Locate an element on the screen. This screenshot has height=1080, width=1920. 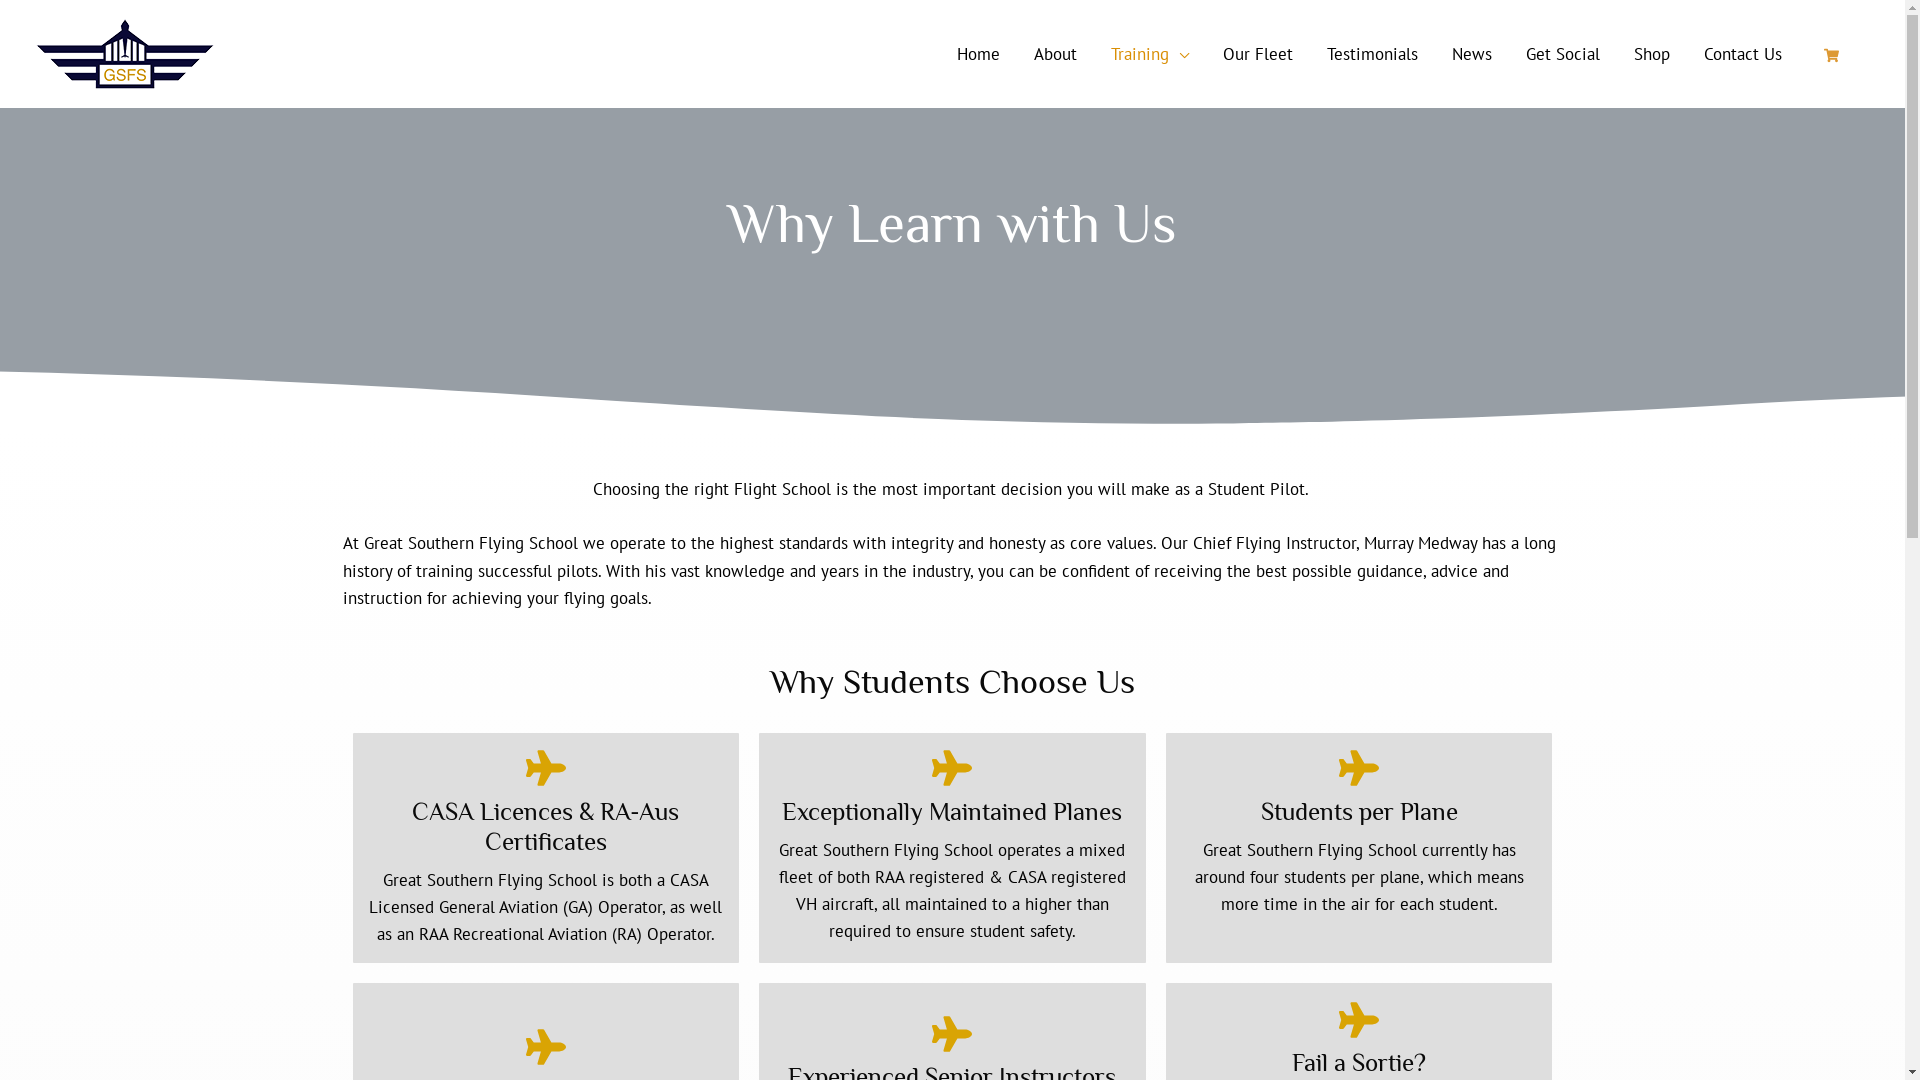
About is located at coordinates (1054, 54).